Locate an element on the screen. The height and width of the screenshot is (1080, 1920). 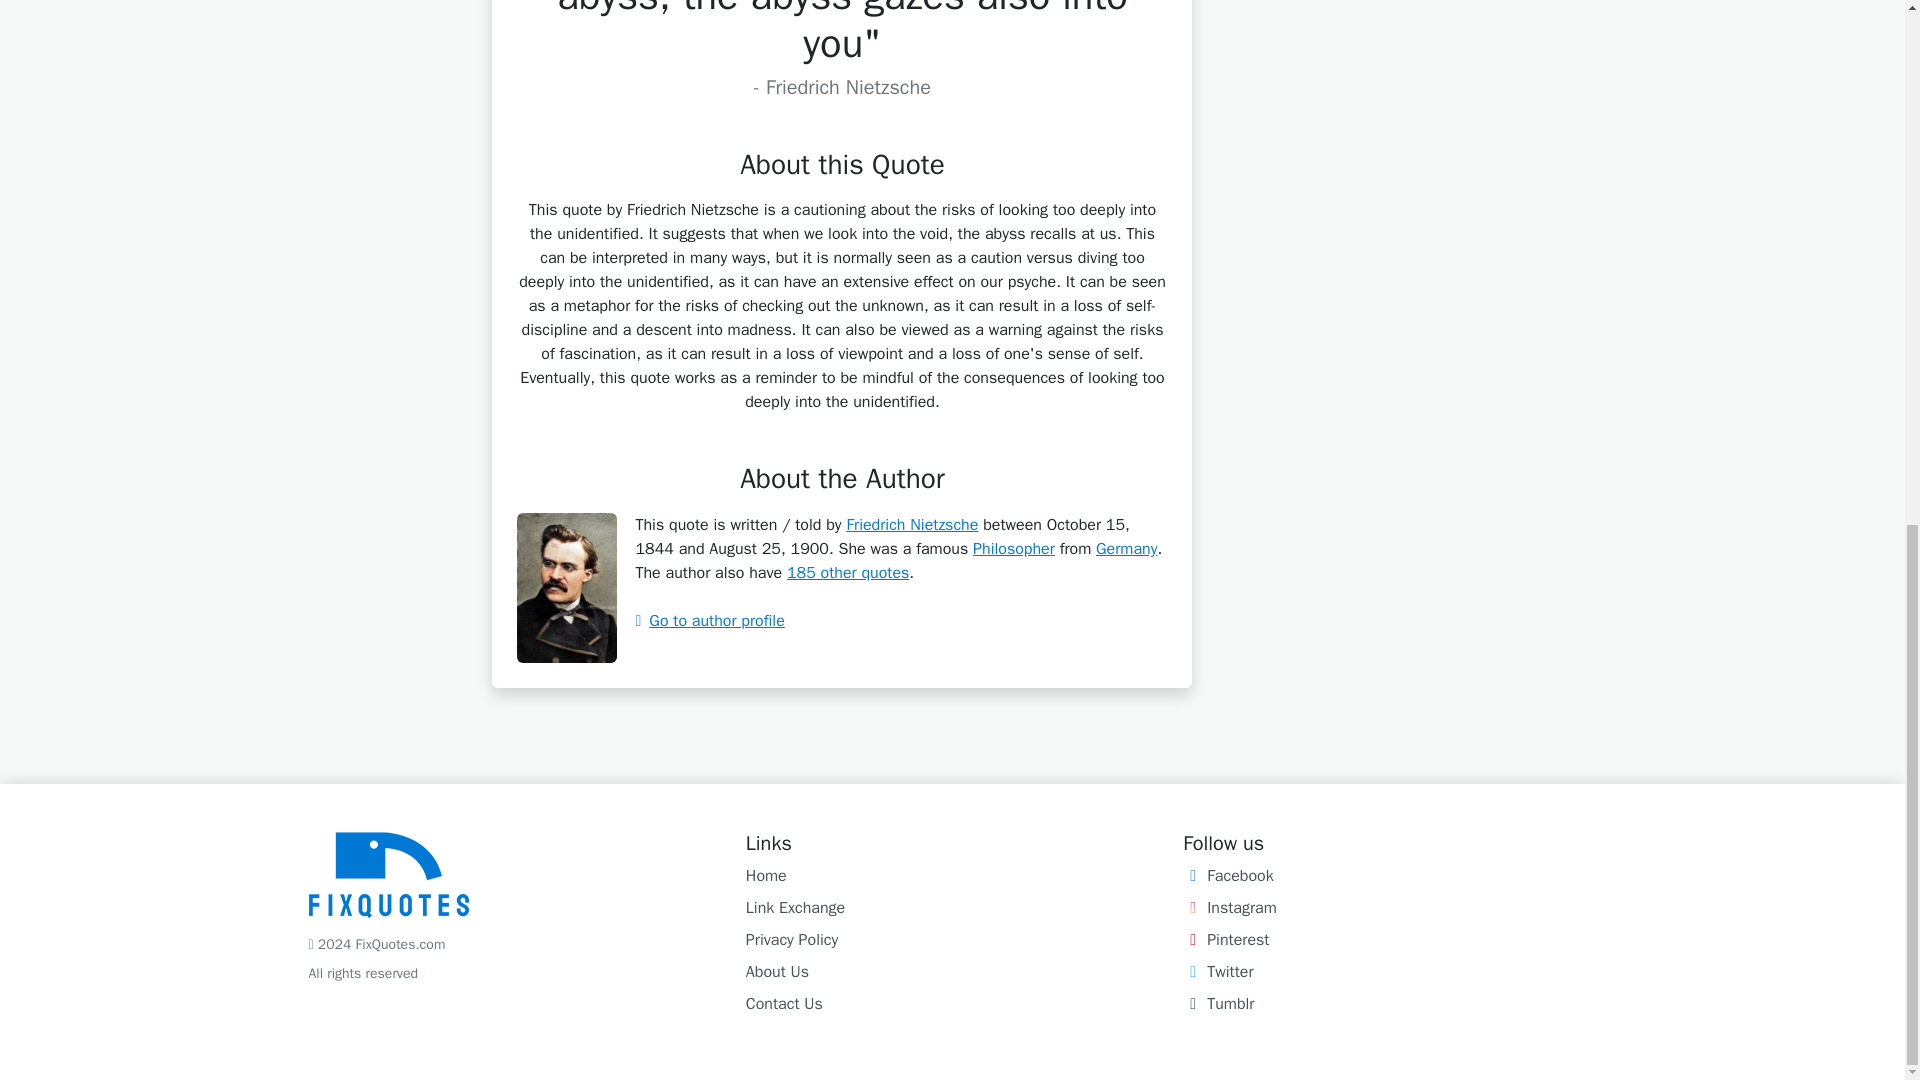
185 other quotes is located at coordinates (848, 572).